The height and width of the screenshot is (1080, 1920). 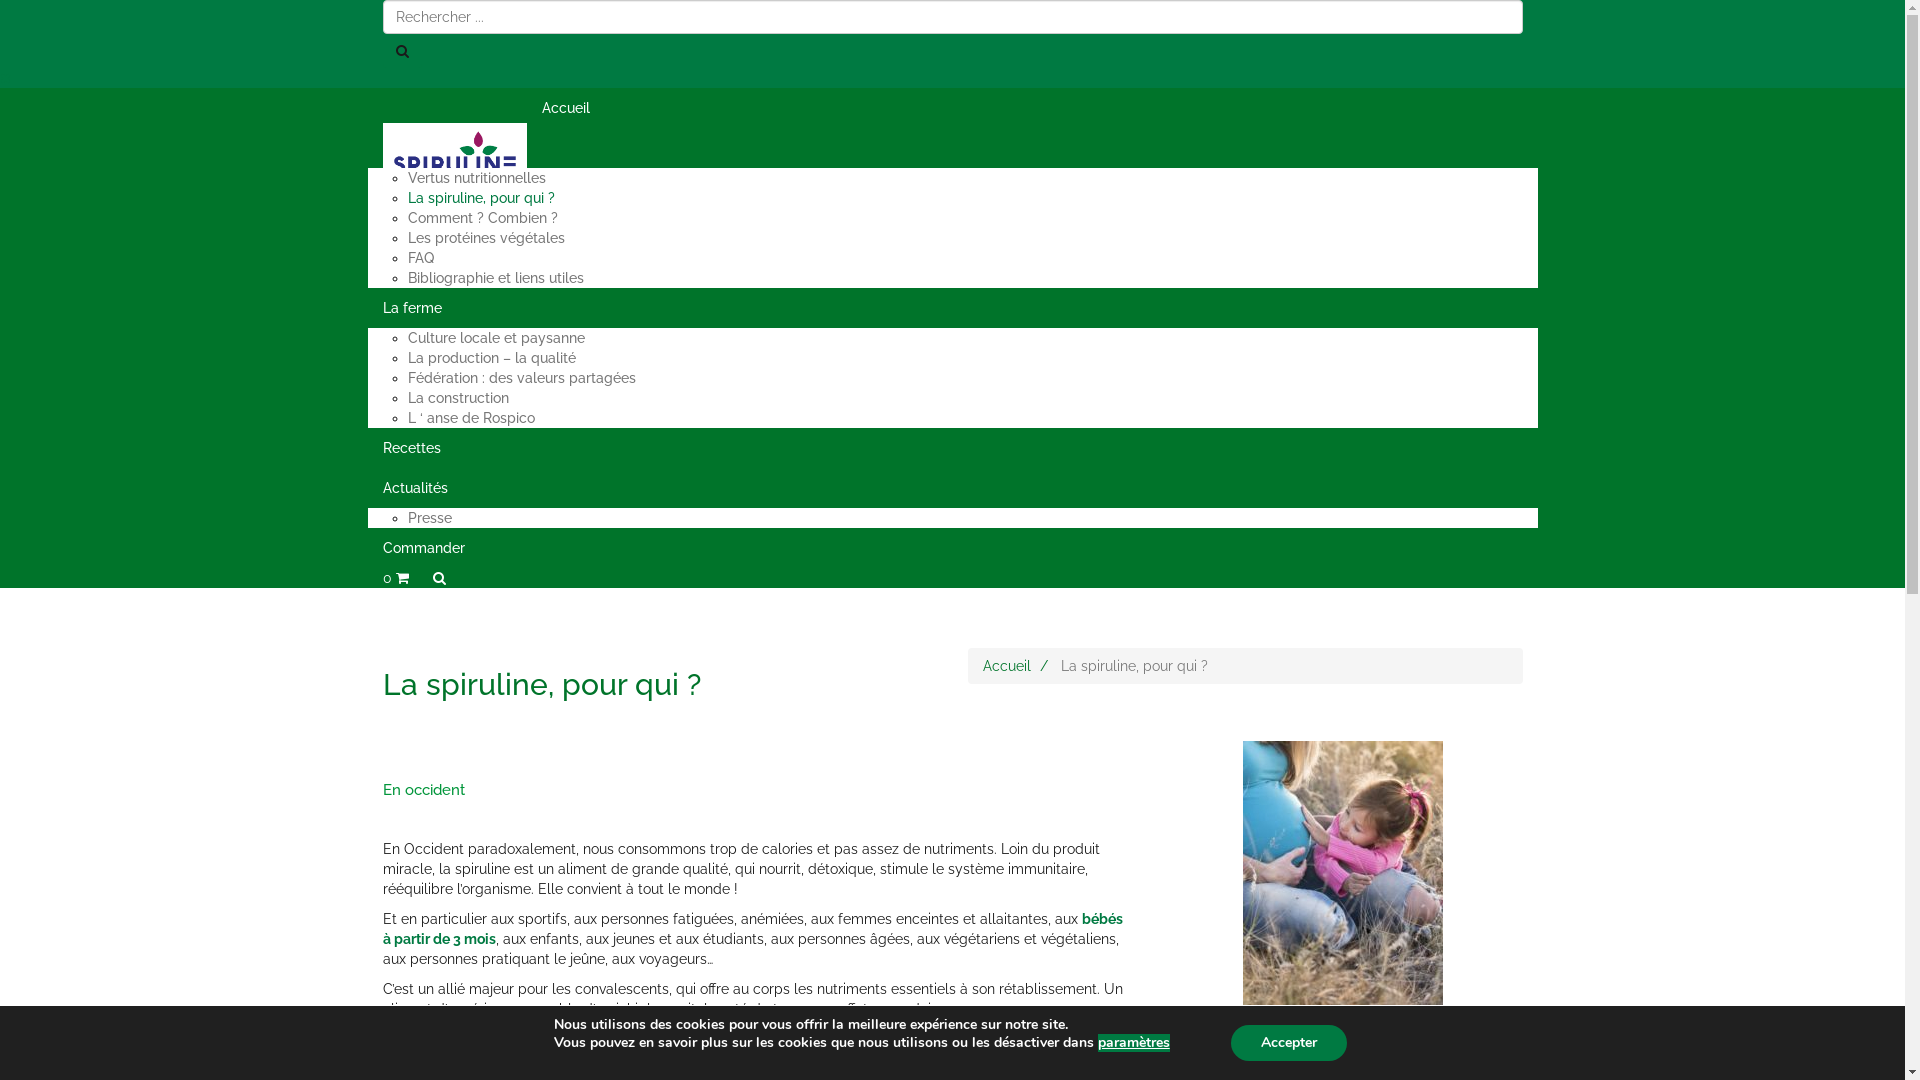 What do you see at coordinates (1289, 1043) in the screenshot?
I see `Accepter` at bounding box center [1289, 1043].